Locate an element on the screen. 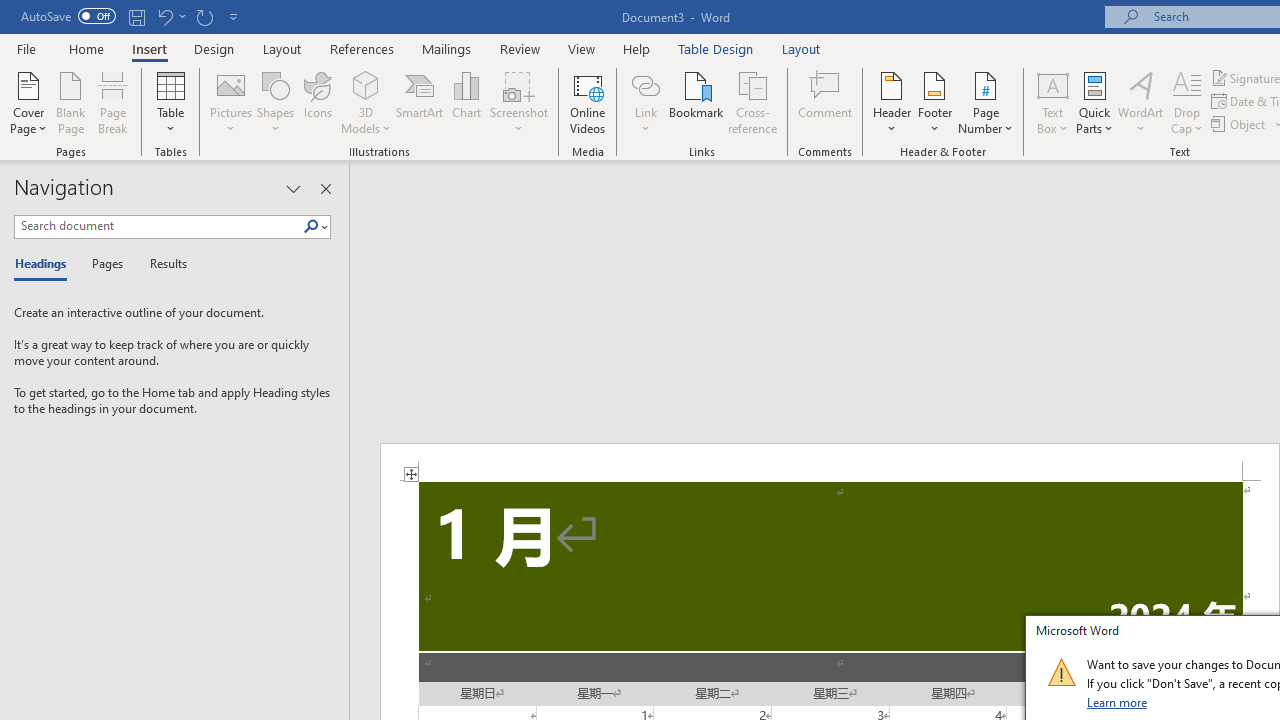 The width and height of the screenshot is (1280, 720). Online Videos... is located at coordinates (588, 102).